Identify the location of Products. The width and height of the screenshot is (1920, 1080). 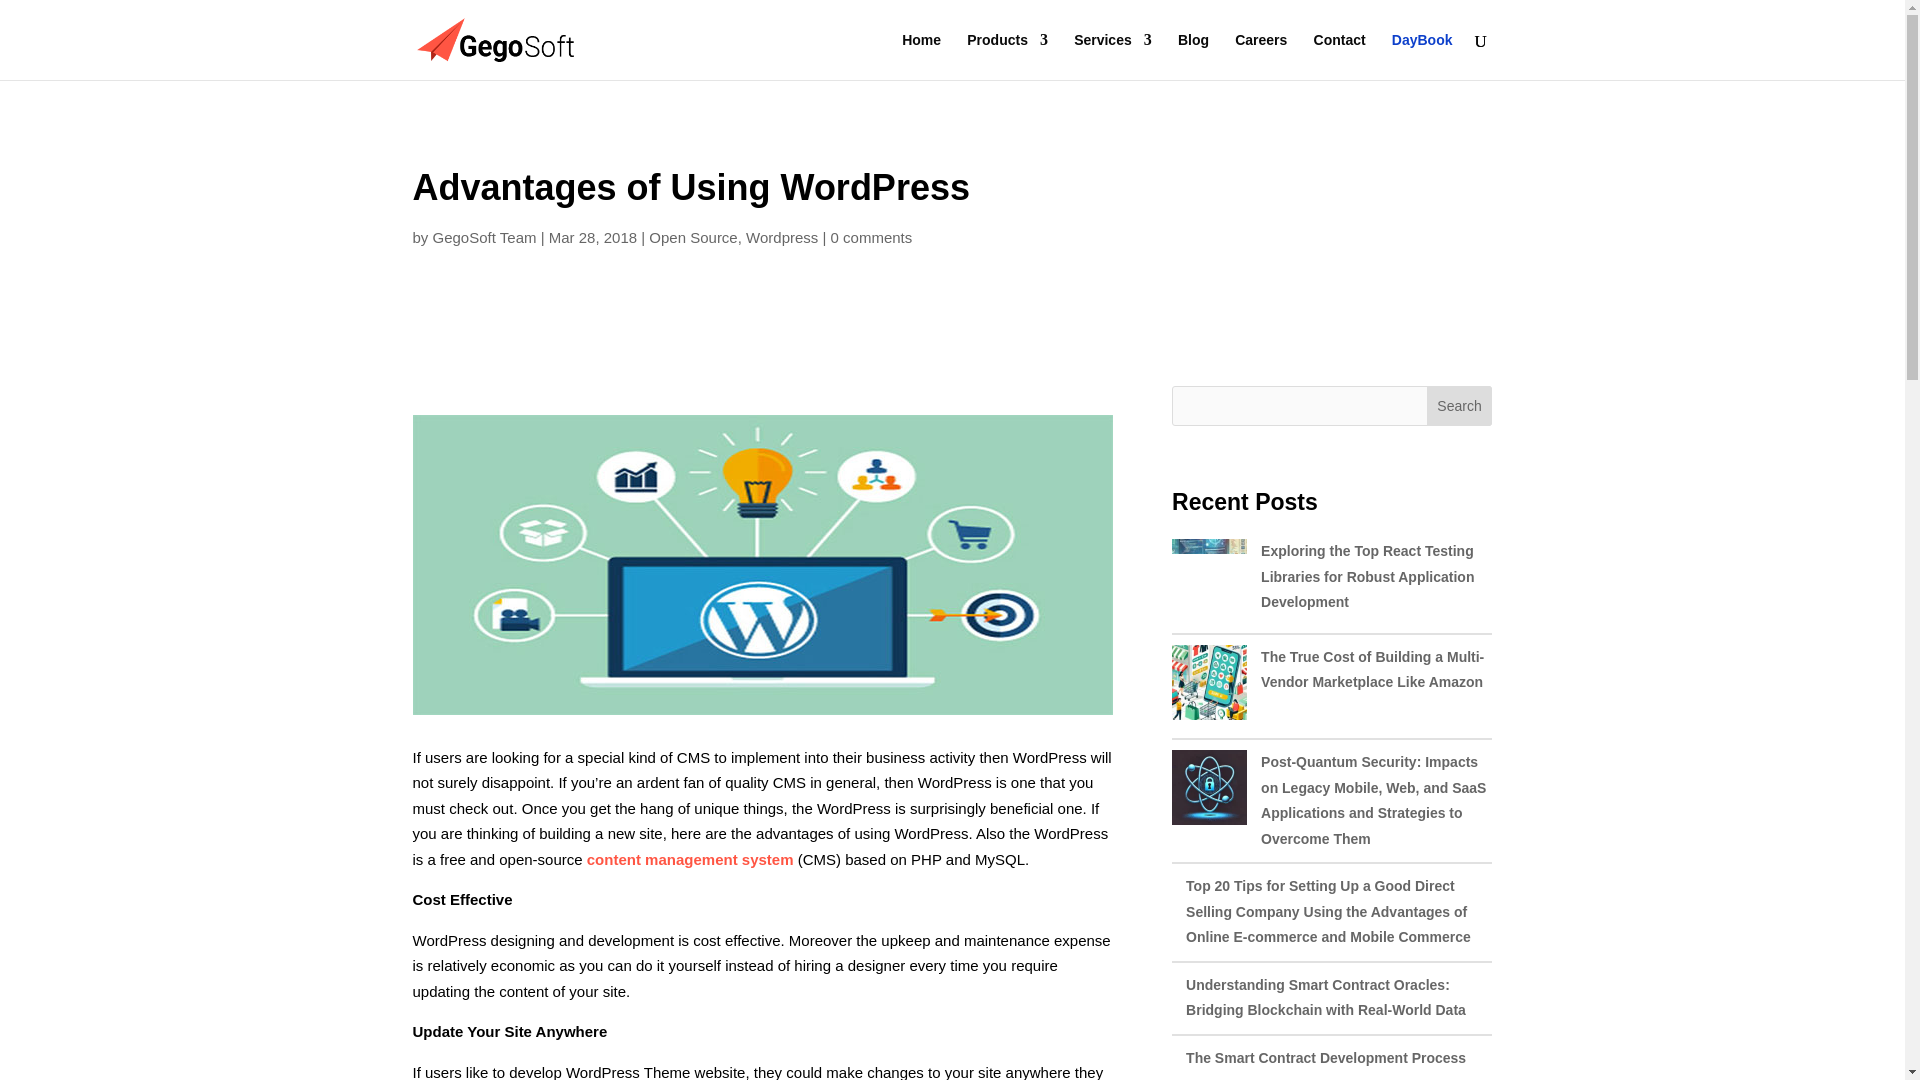
(1008, 56).